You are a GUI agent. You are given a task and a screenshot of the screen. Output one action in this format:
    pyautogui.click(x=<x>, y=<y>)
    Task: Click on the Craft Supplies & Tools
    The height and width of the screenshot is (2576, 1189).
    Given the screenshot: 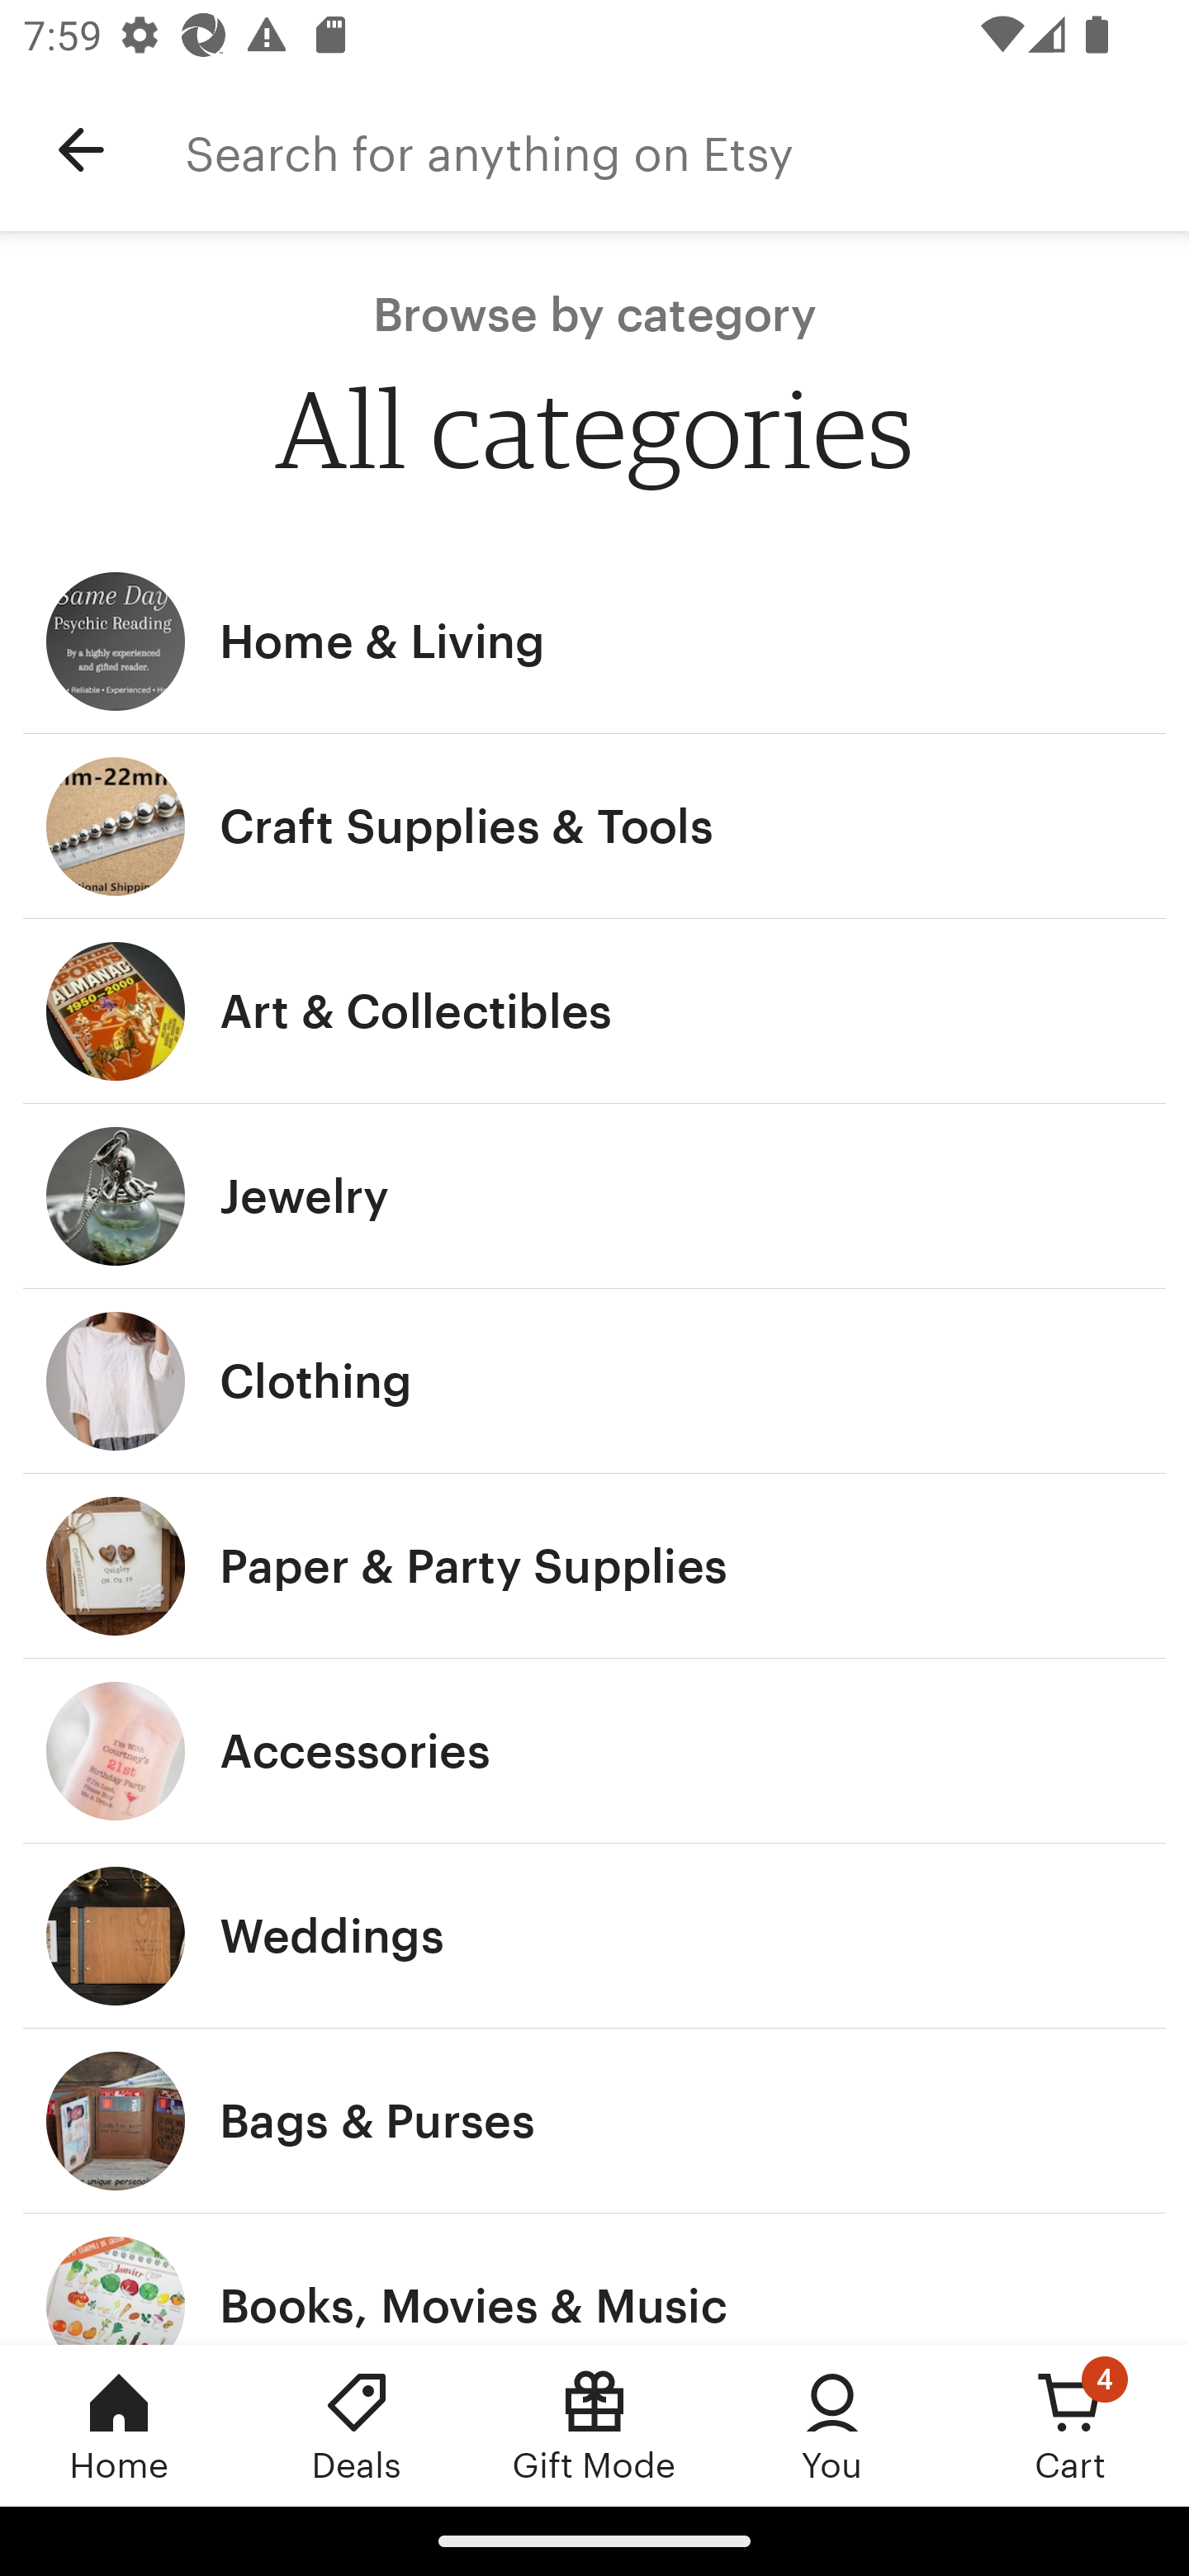 What is the action you would take?
    pyautogui.click(x=594, y=826)
    